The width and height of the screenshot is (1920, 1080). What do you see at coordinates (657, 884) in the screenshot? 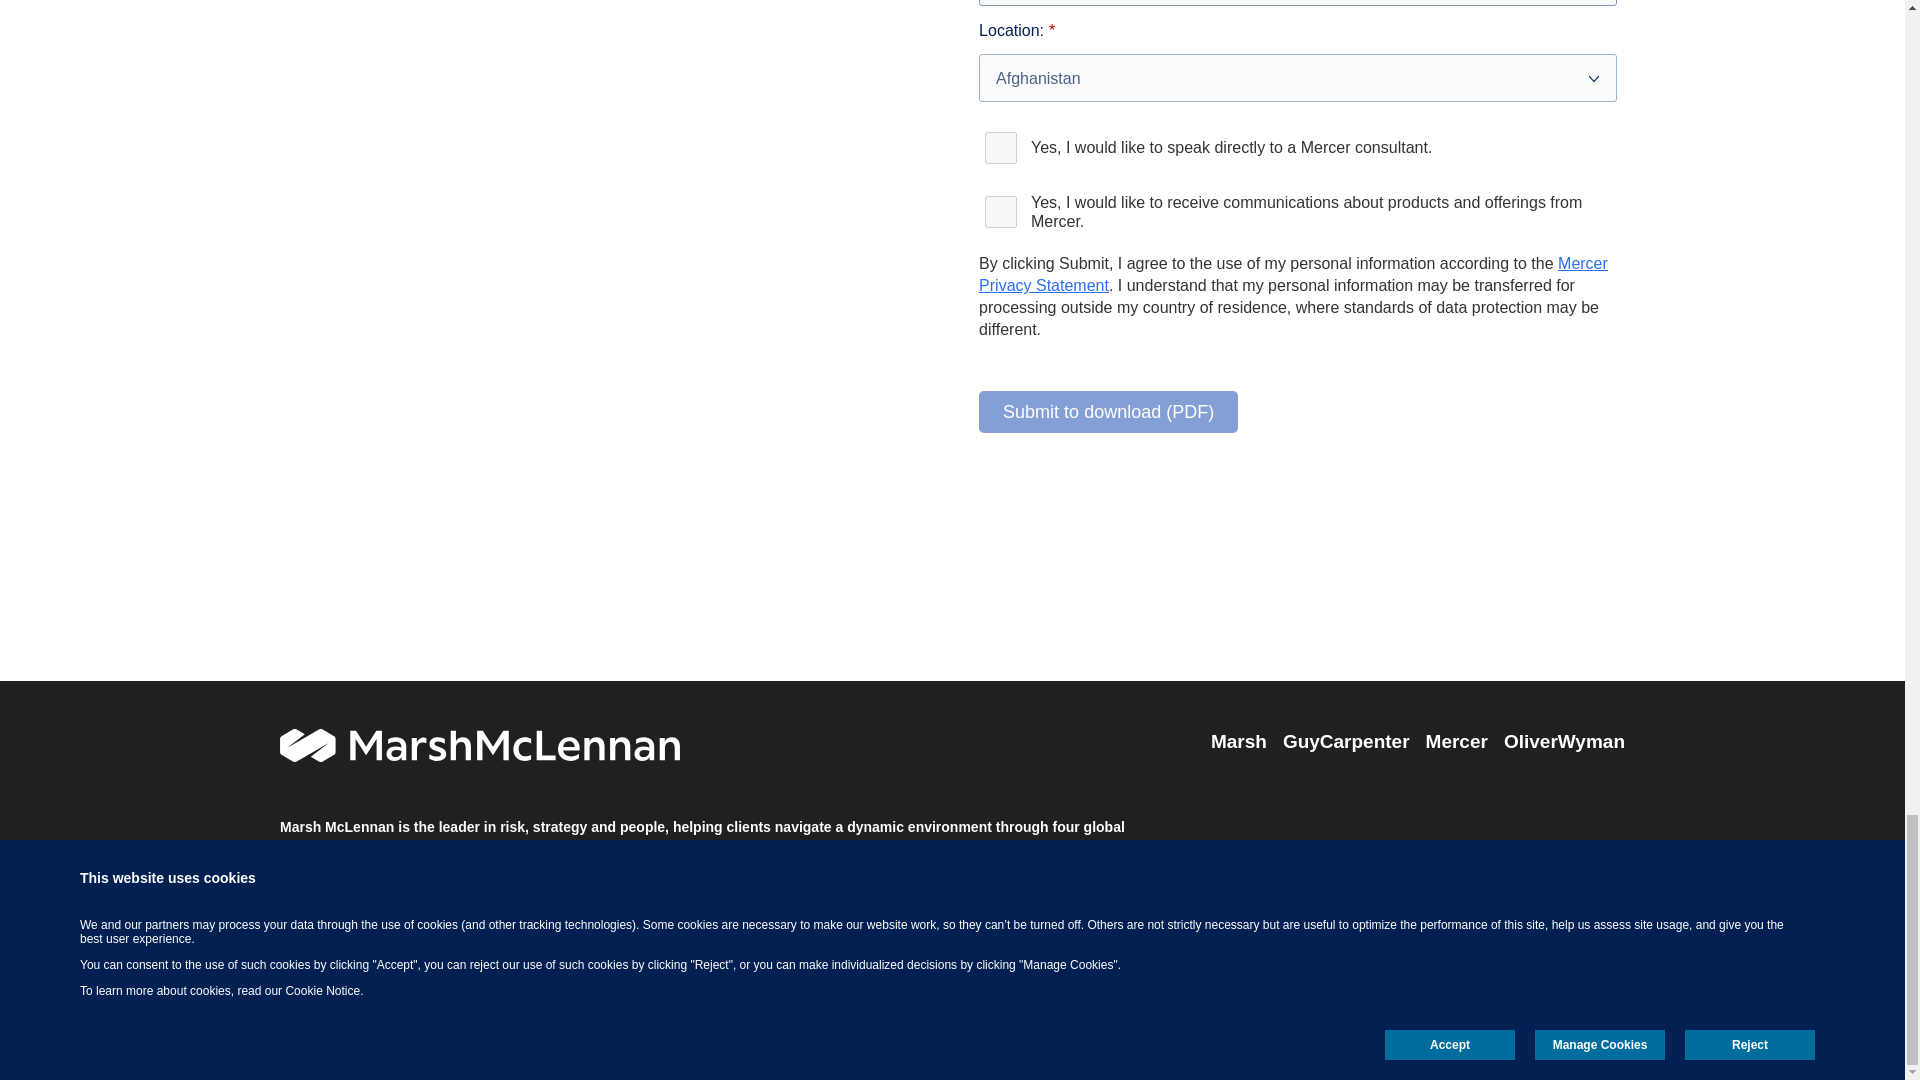
I see `Cookie Notice` at bounding box center [657, 884].